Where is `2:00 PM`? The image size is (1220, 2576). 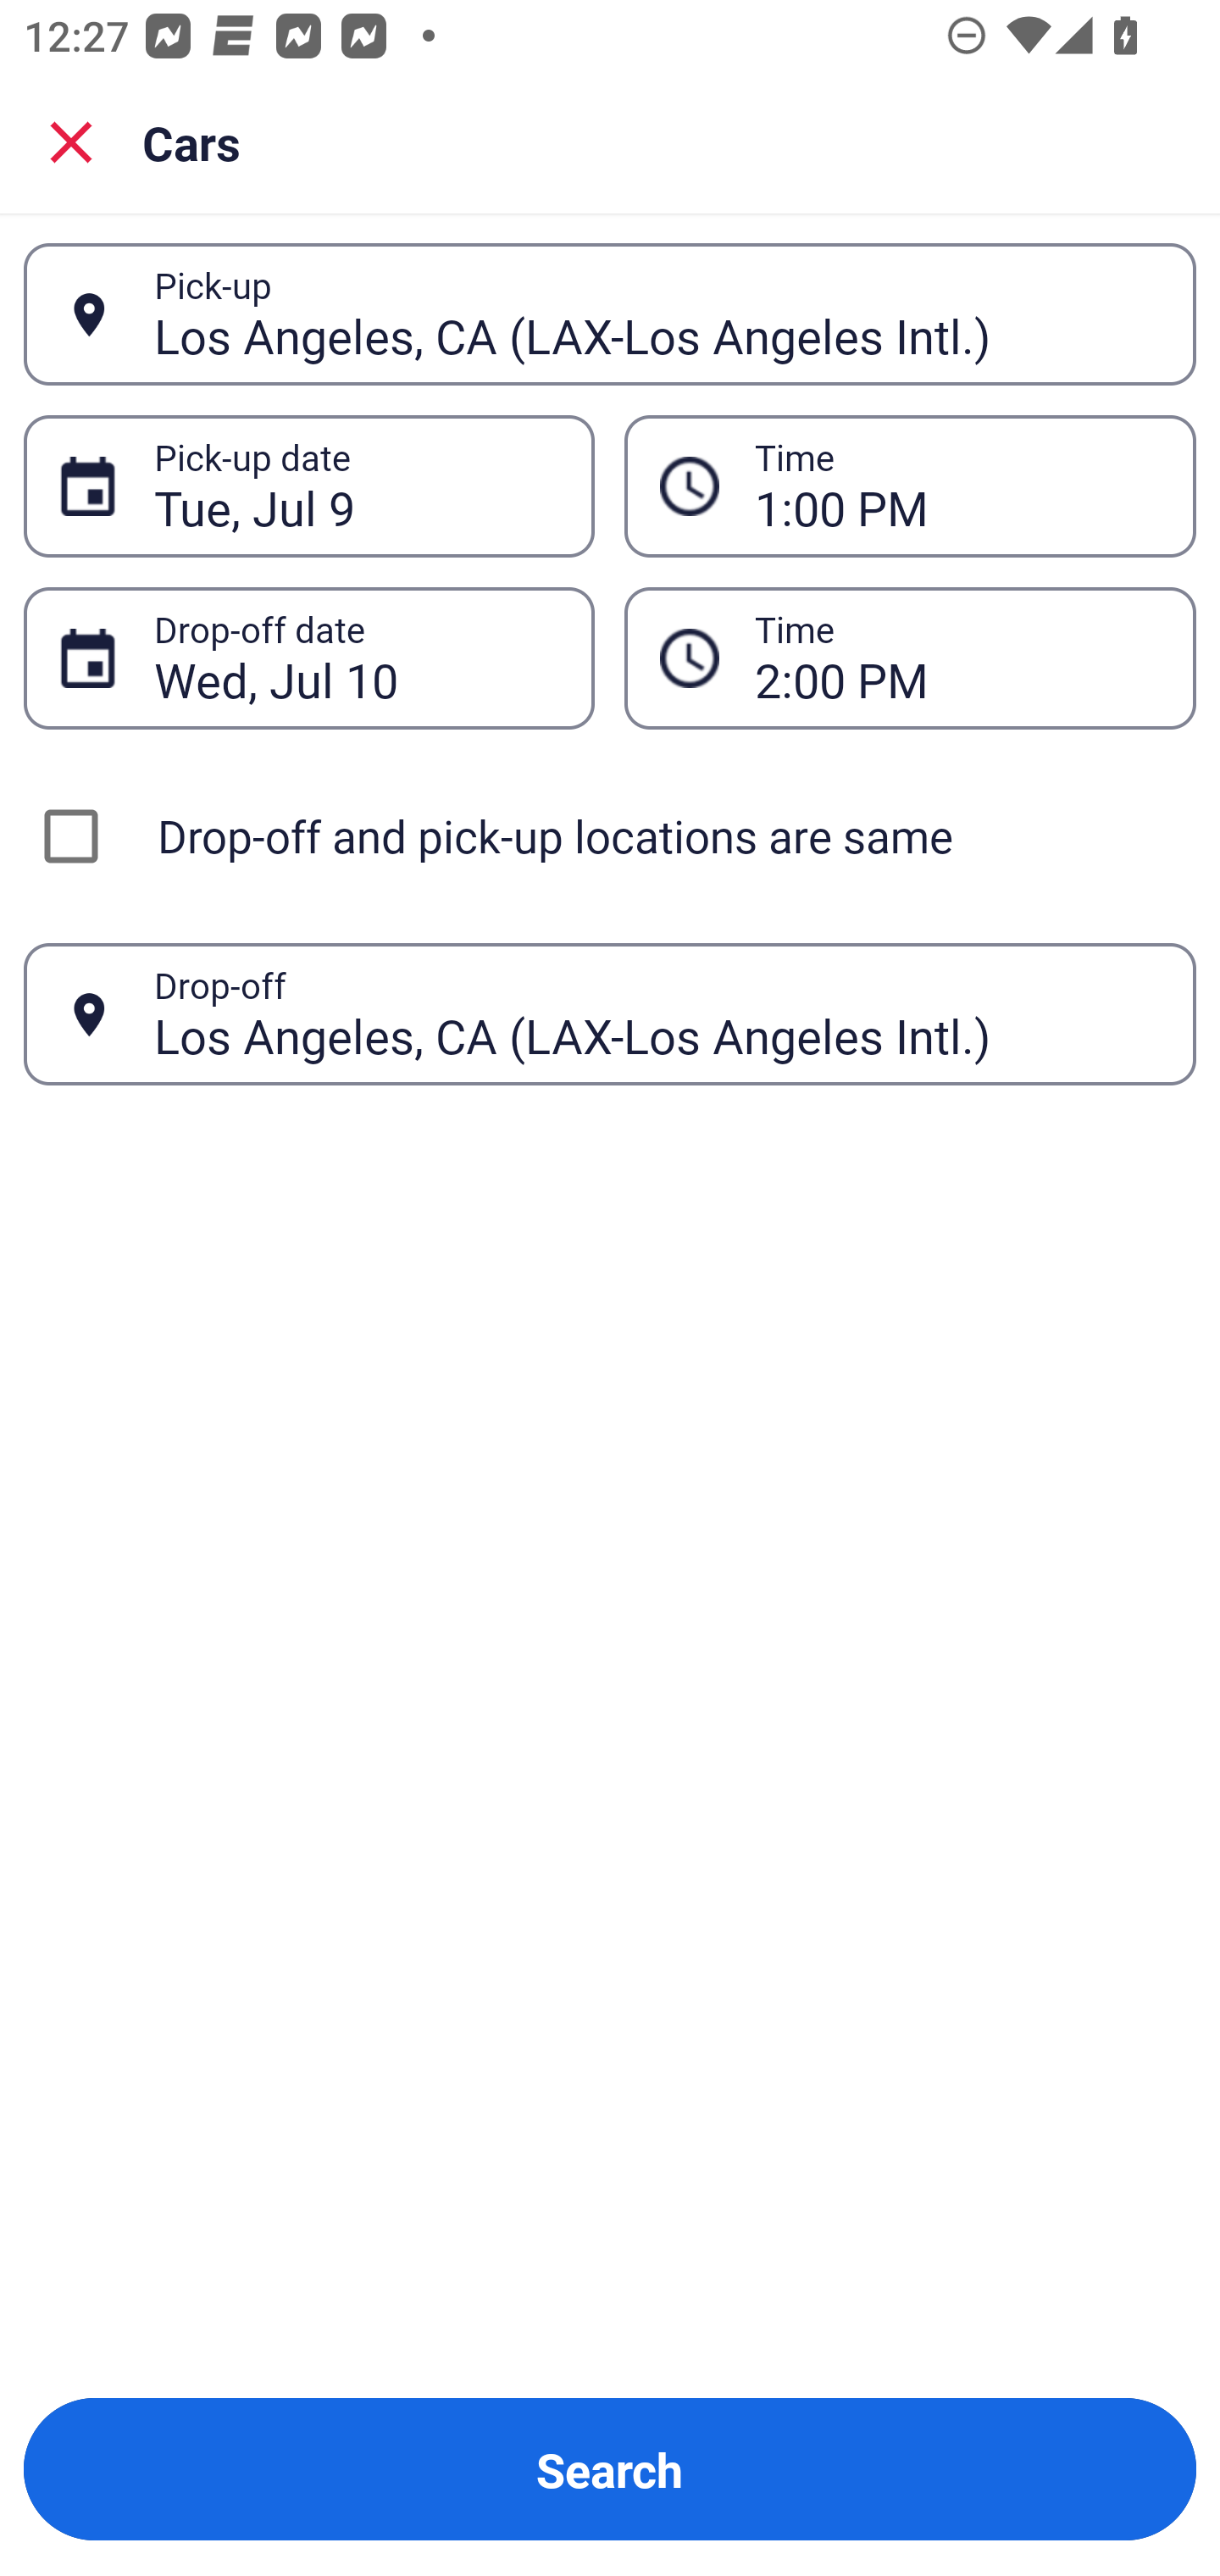 2:00 PM is located at coordinates (910, 658).